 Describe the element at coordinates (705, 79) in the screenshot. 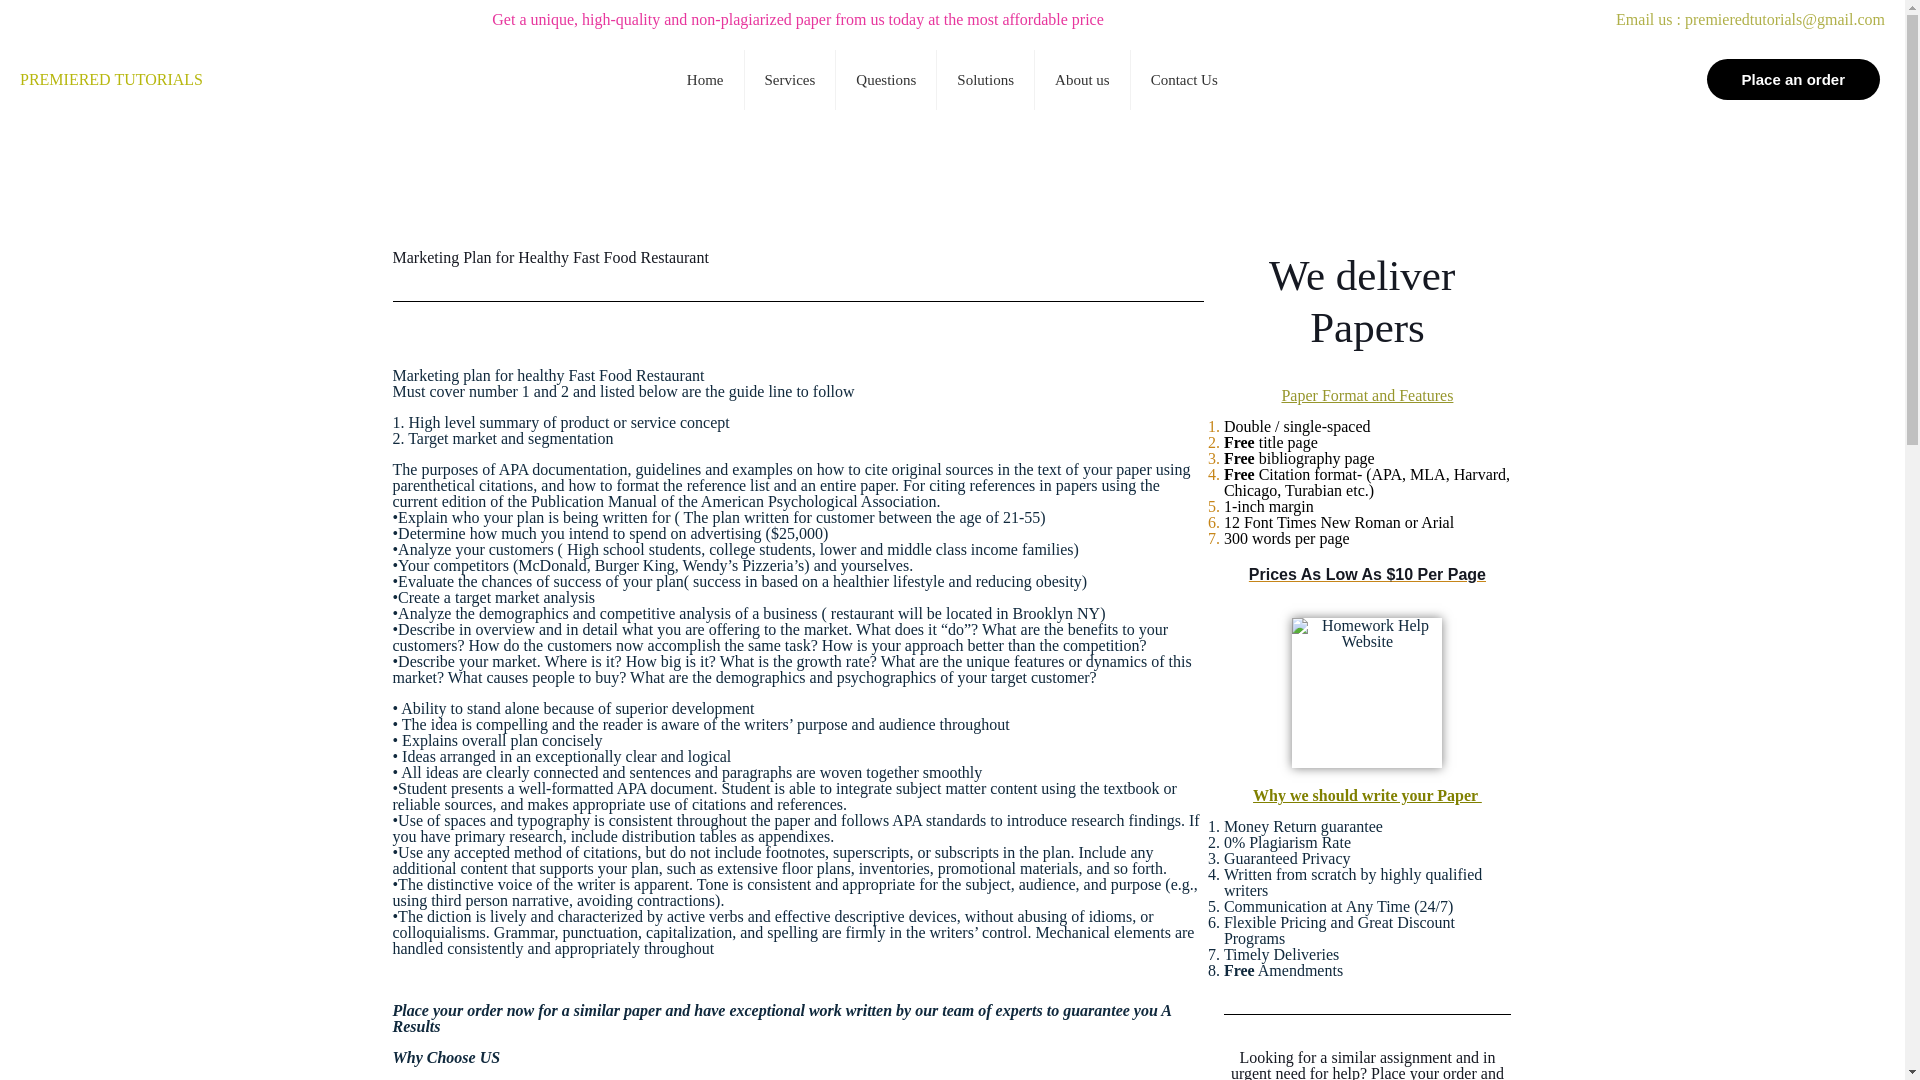

I see `Home` at that location.